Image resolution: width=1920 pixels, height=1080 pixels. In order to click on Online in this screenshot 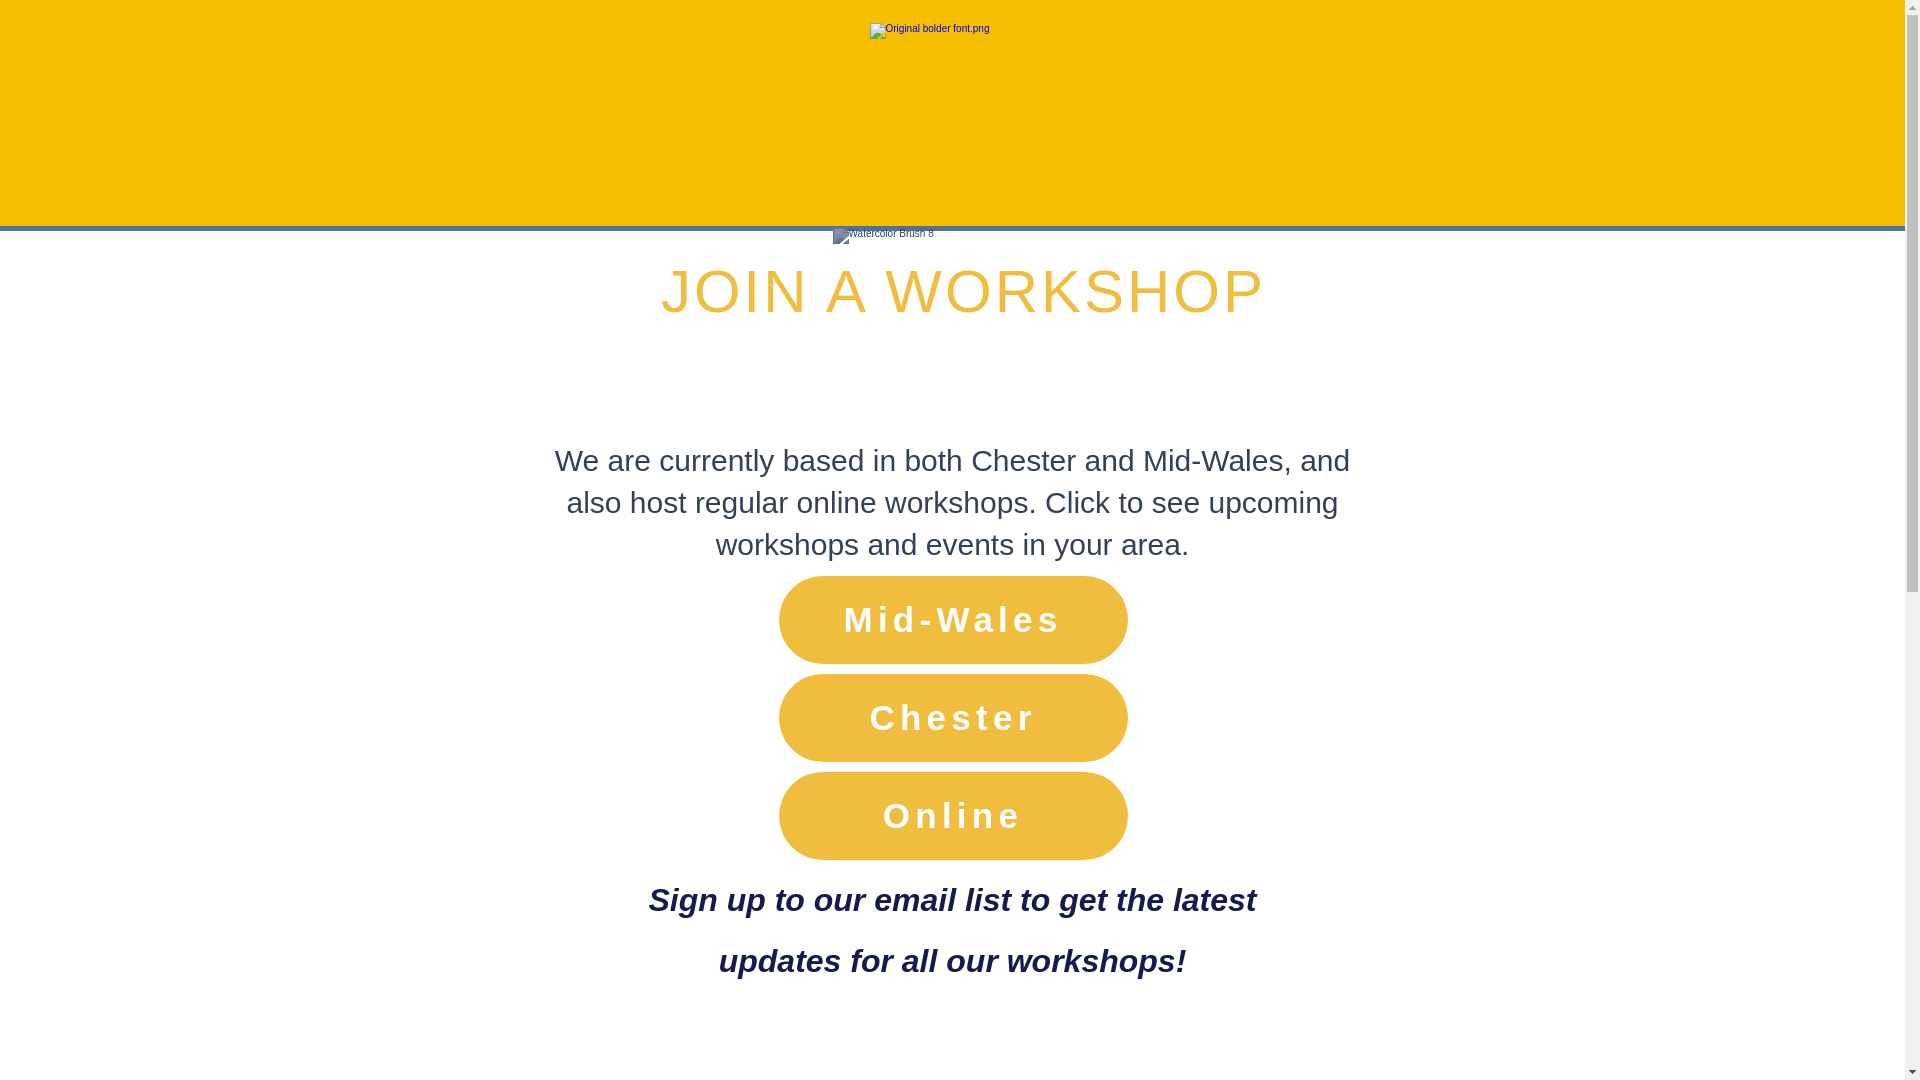, I will do `click(952, 816)`.